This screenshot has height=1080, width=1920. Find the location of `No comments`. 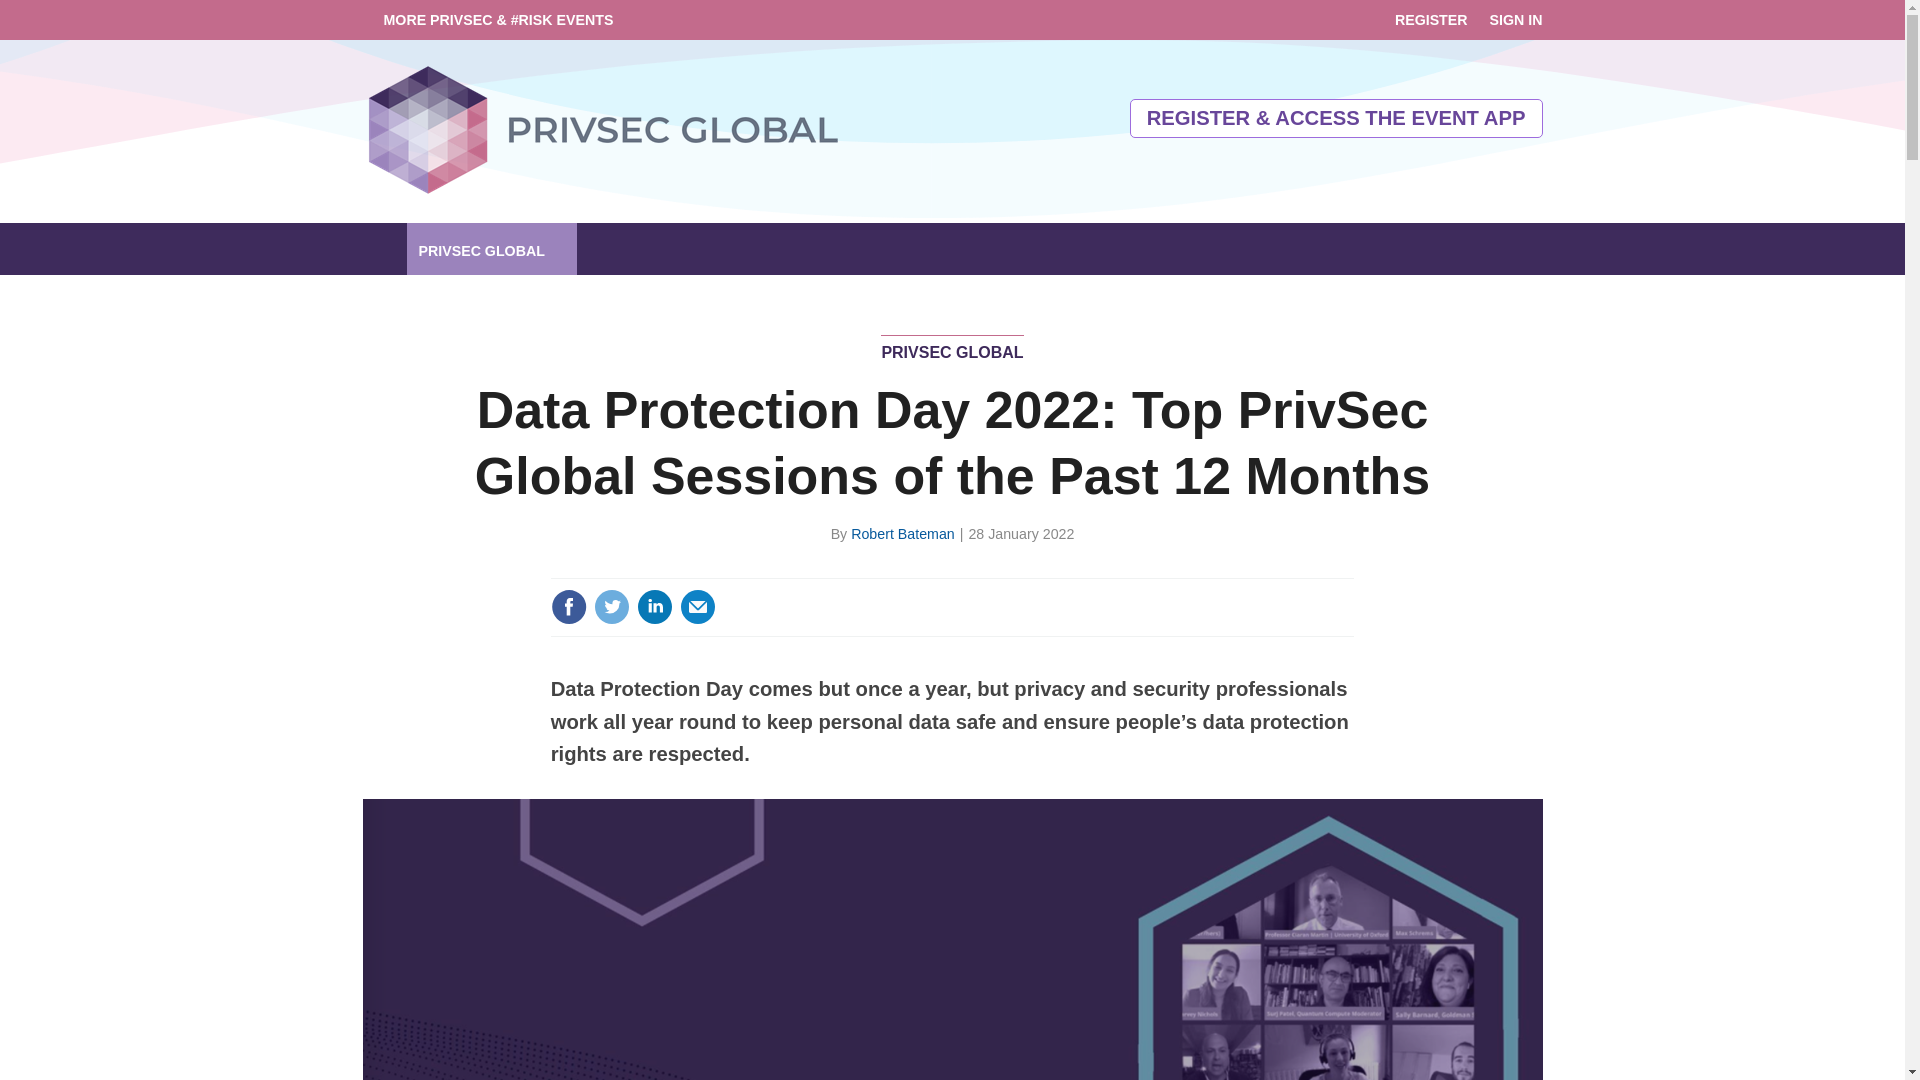

No comments is located at coordinates (1323, 618).